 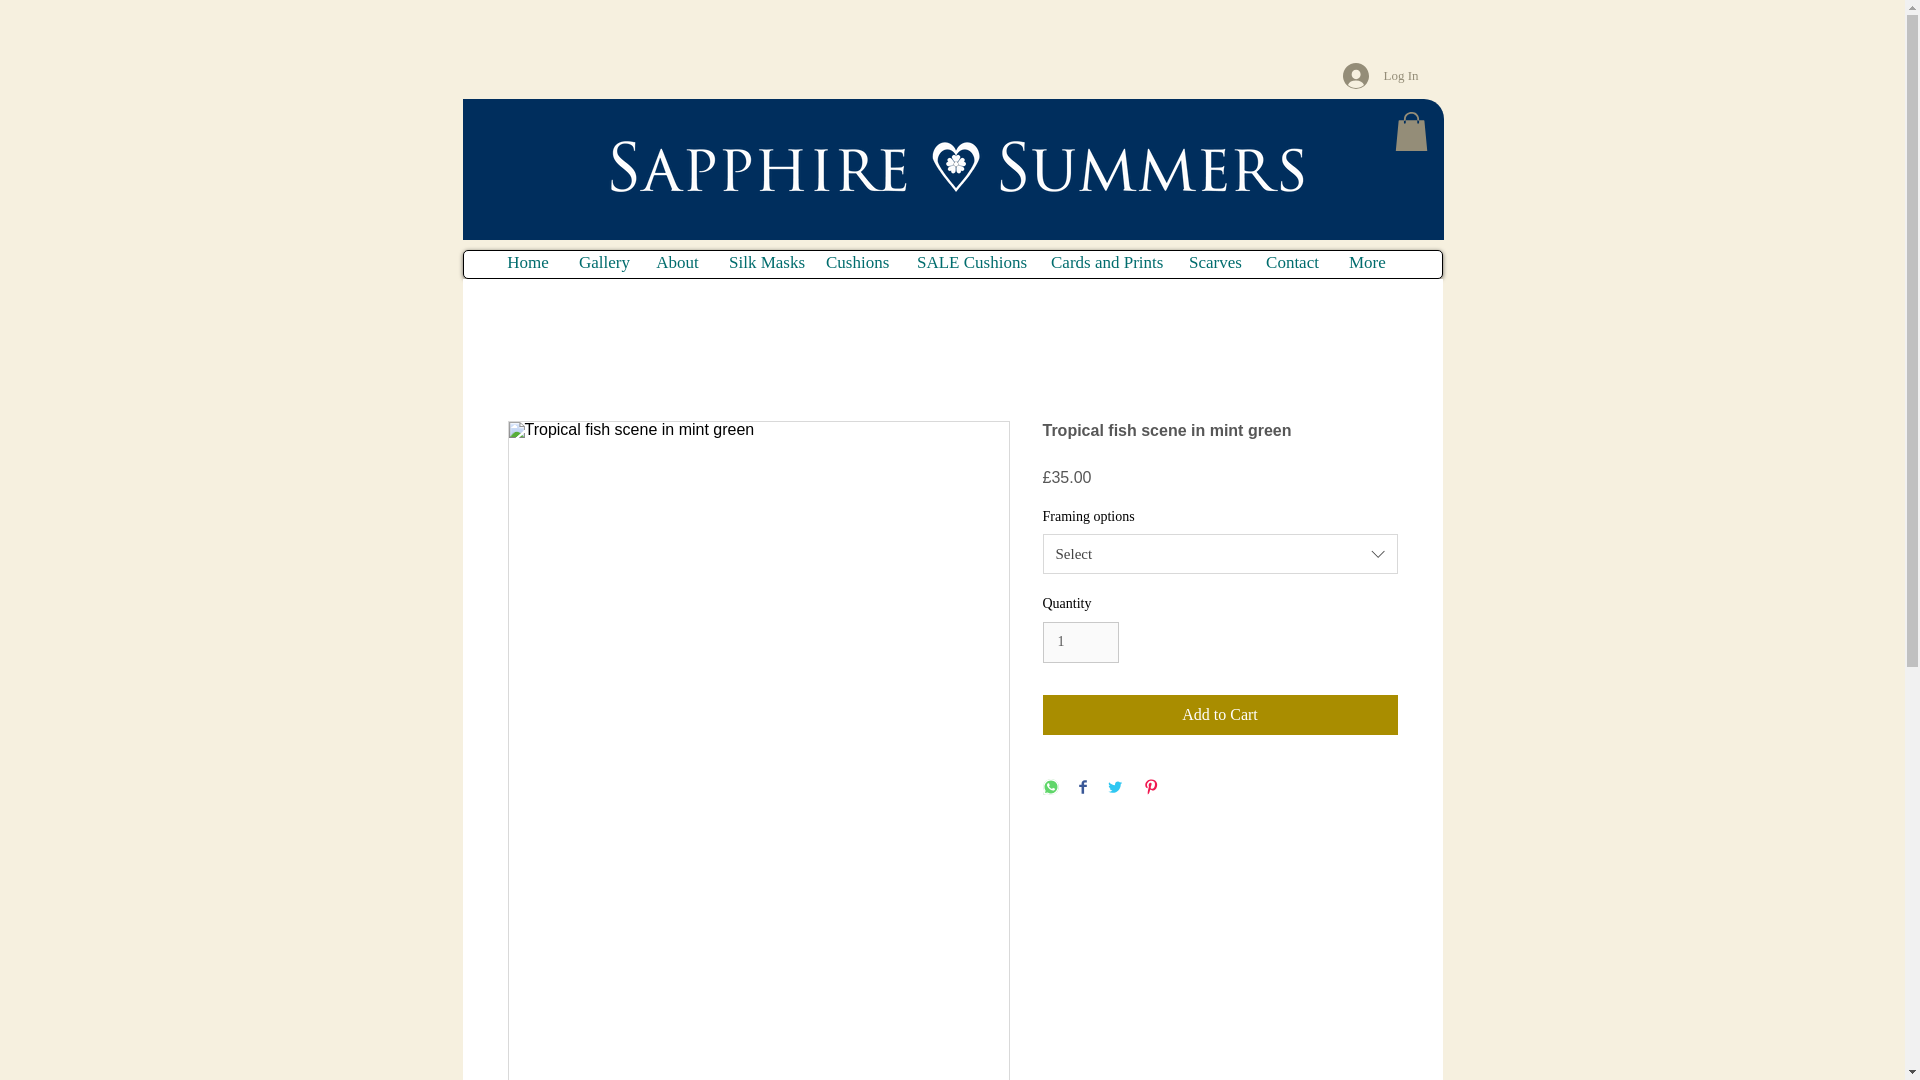 What do you see at coordinates (762, 262) in the screenshot?
I see `Silk Masks` at bounding box center [762, 262].